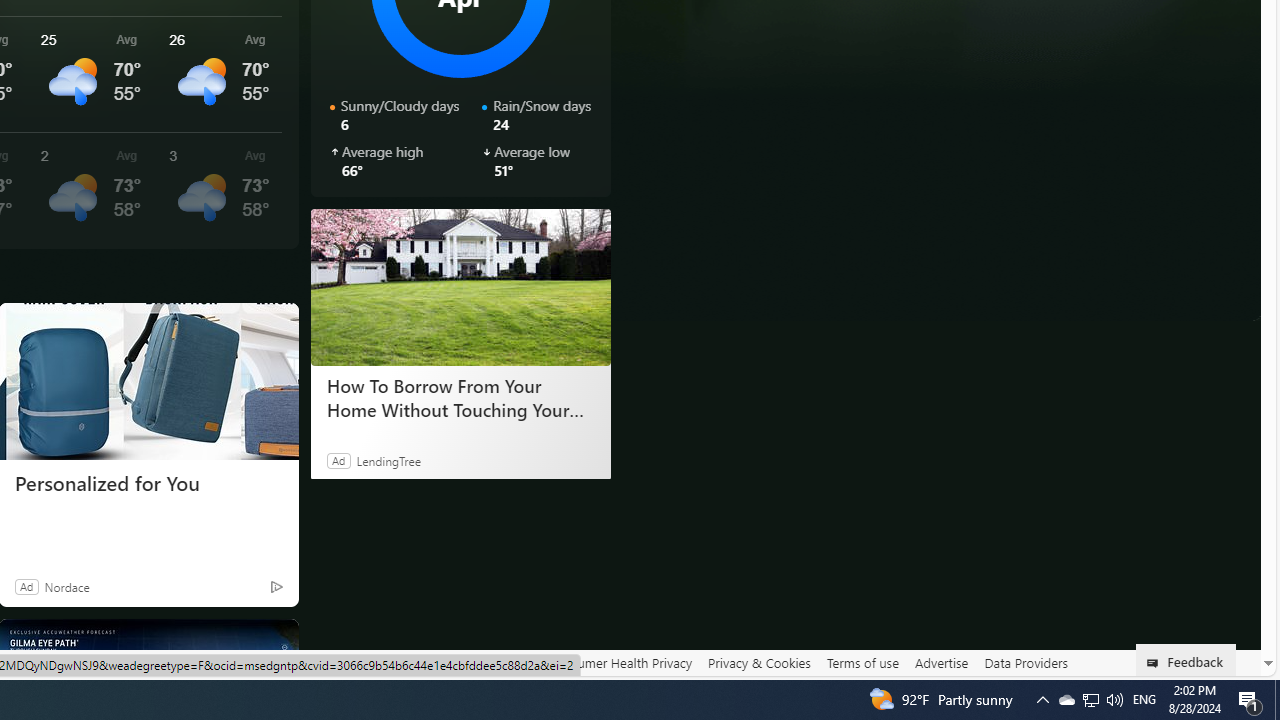 The width and height of the screenshot is (1280, 720). Describe the element at coordinates (456, 663) in the screenshot. I see `Your Privacy Choices` at that location.